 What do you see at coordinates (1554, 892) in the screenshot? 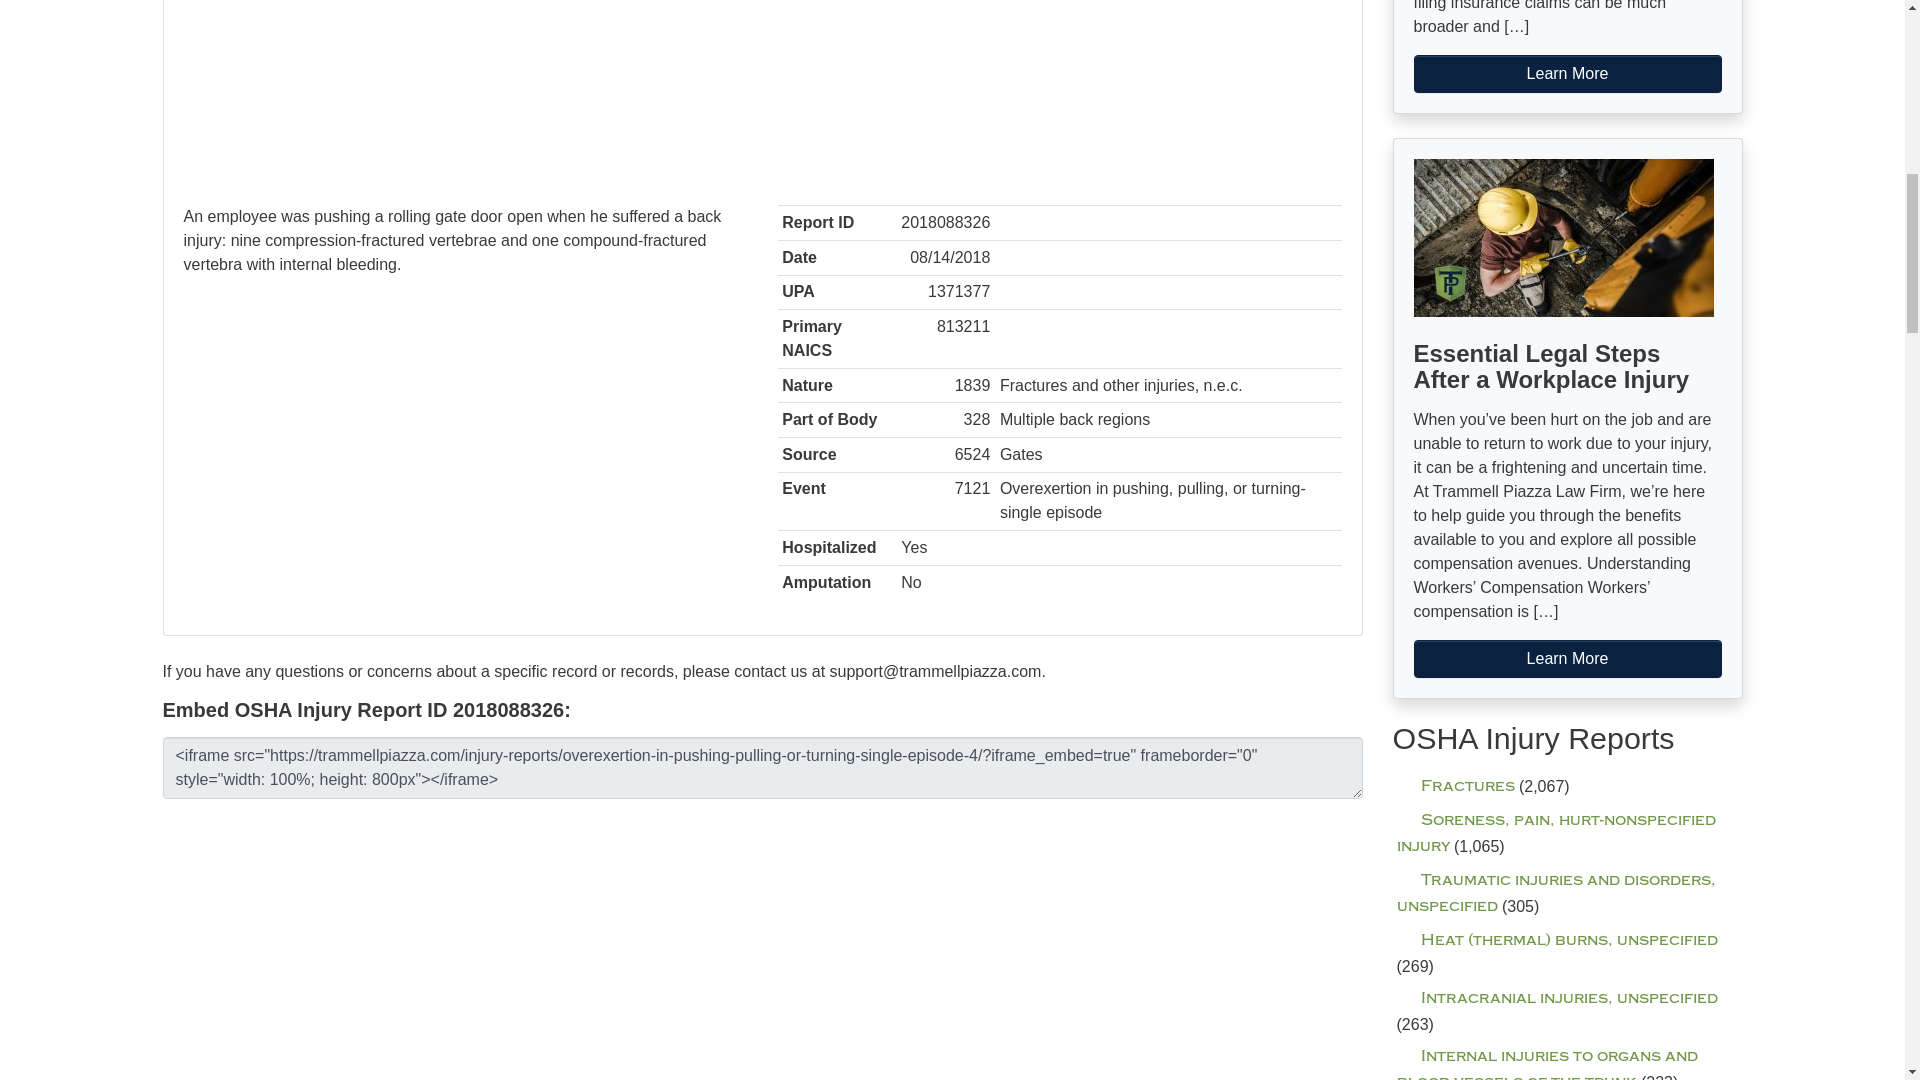
I see `Traumatic injuries and disorders, unspecified` at bounding box center [1554, 892].